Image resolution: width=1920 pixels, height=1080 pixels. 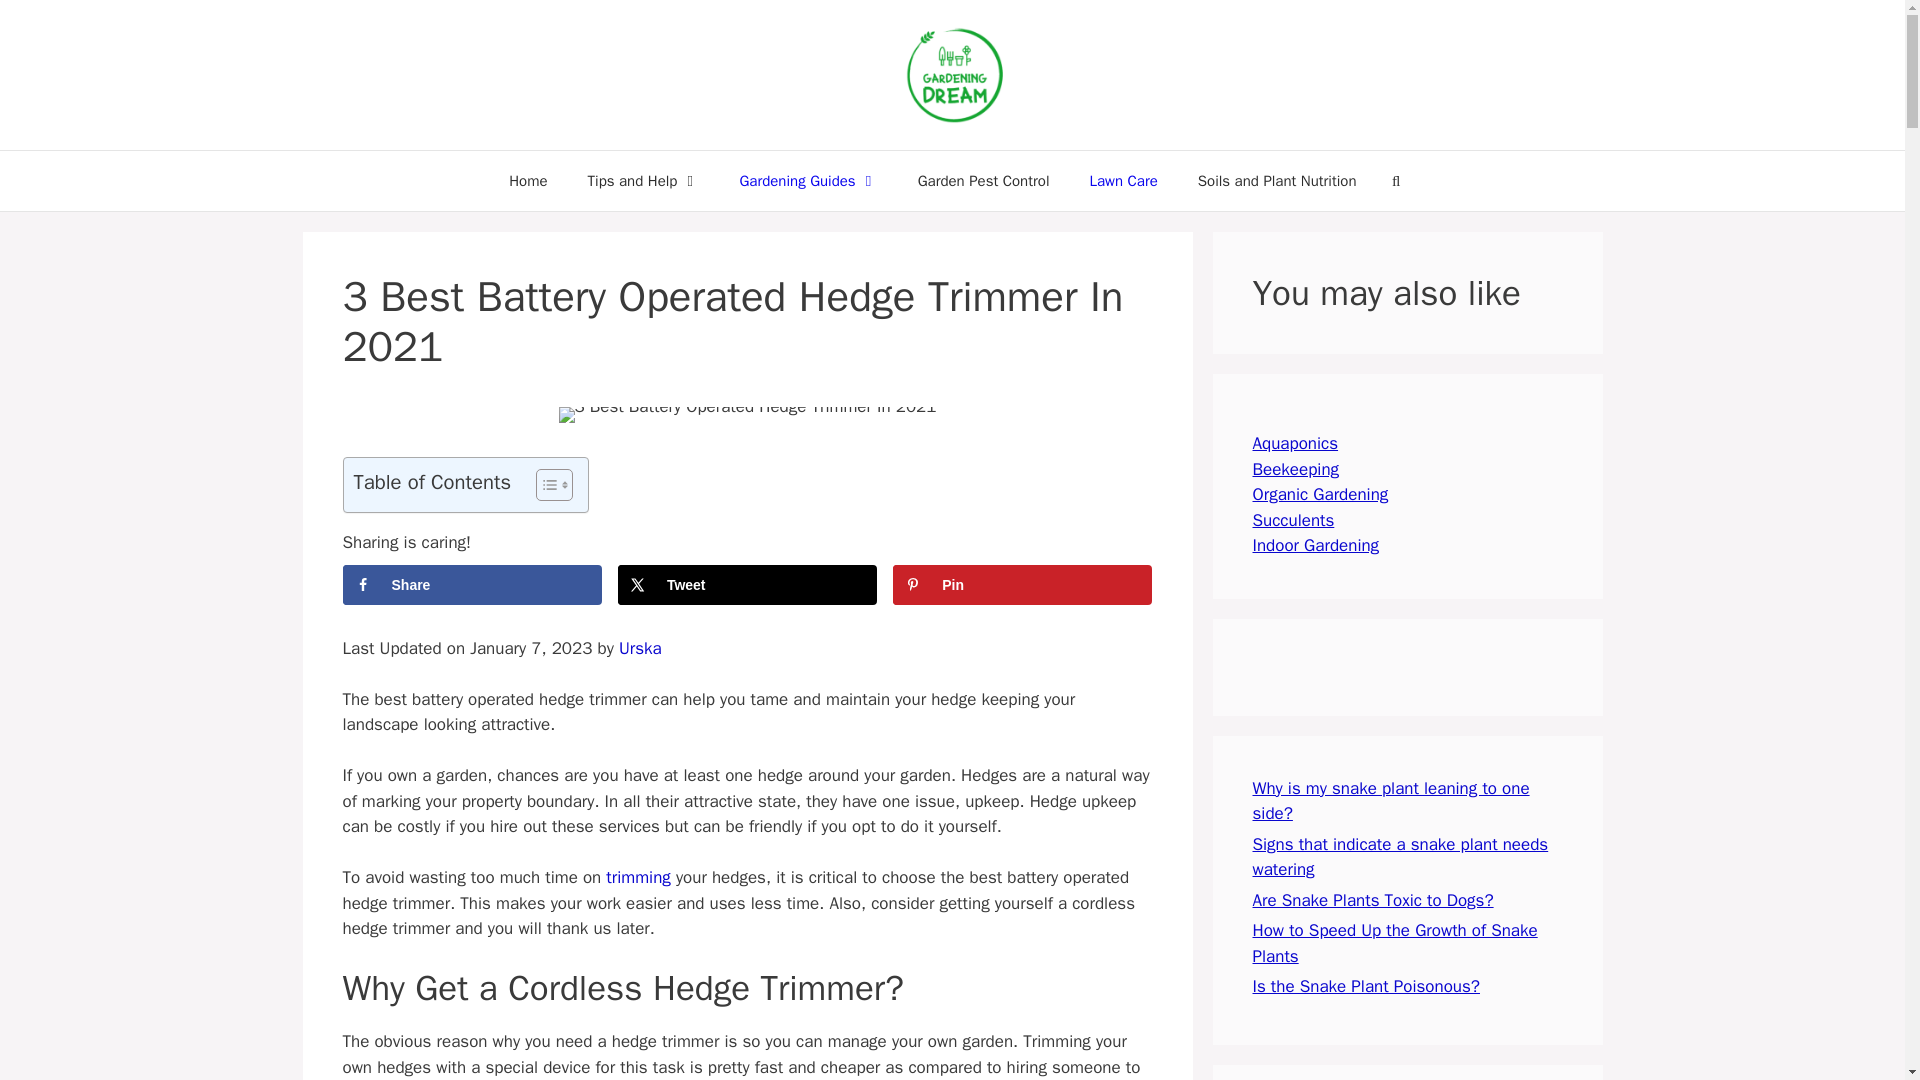 I want to click on Save to Pinterest, so click(x=1022, y=584).